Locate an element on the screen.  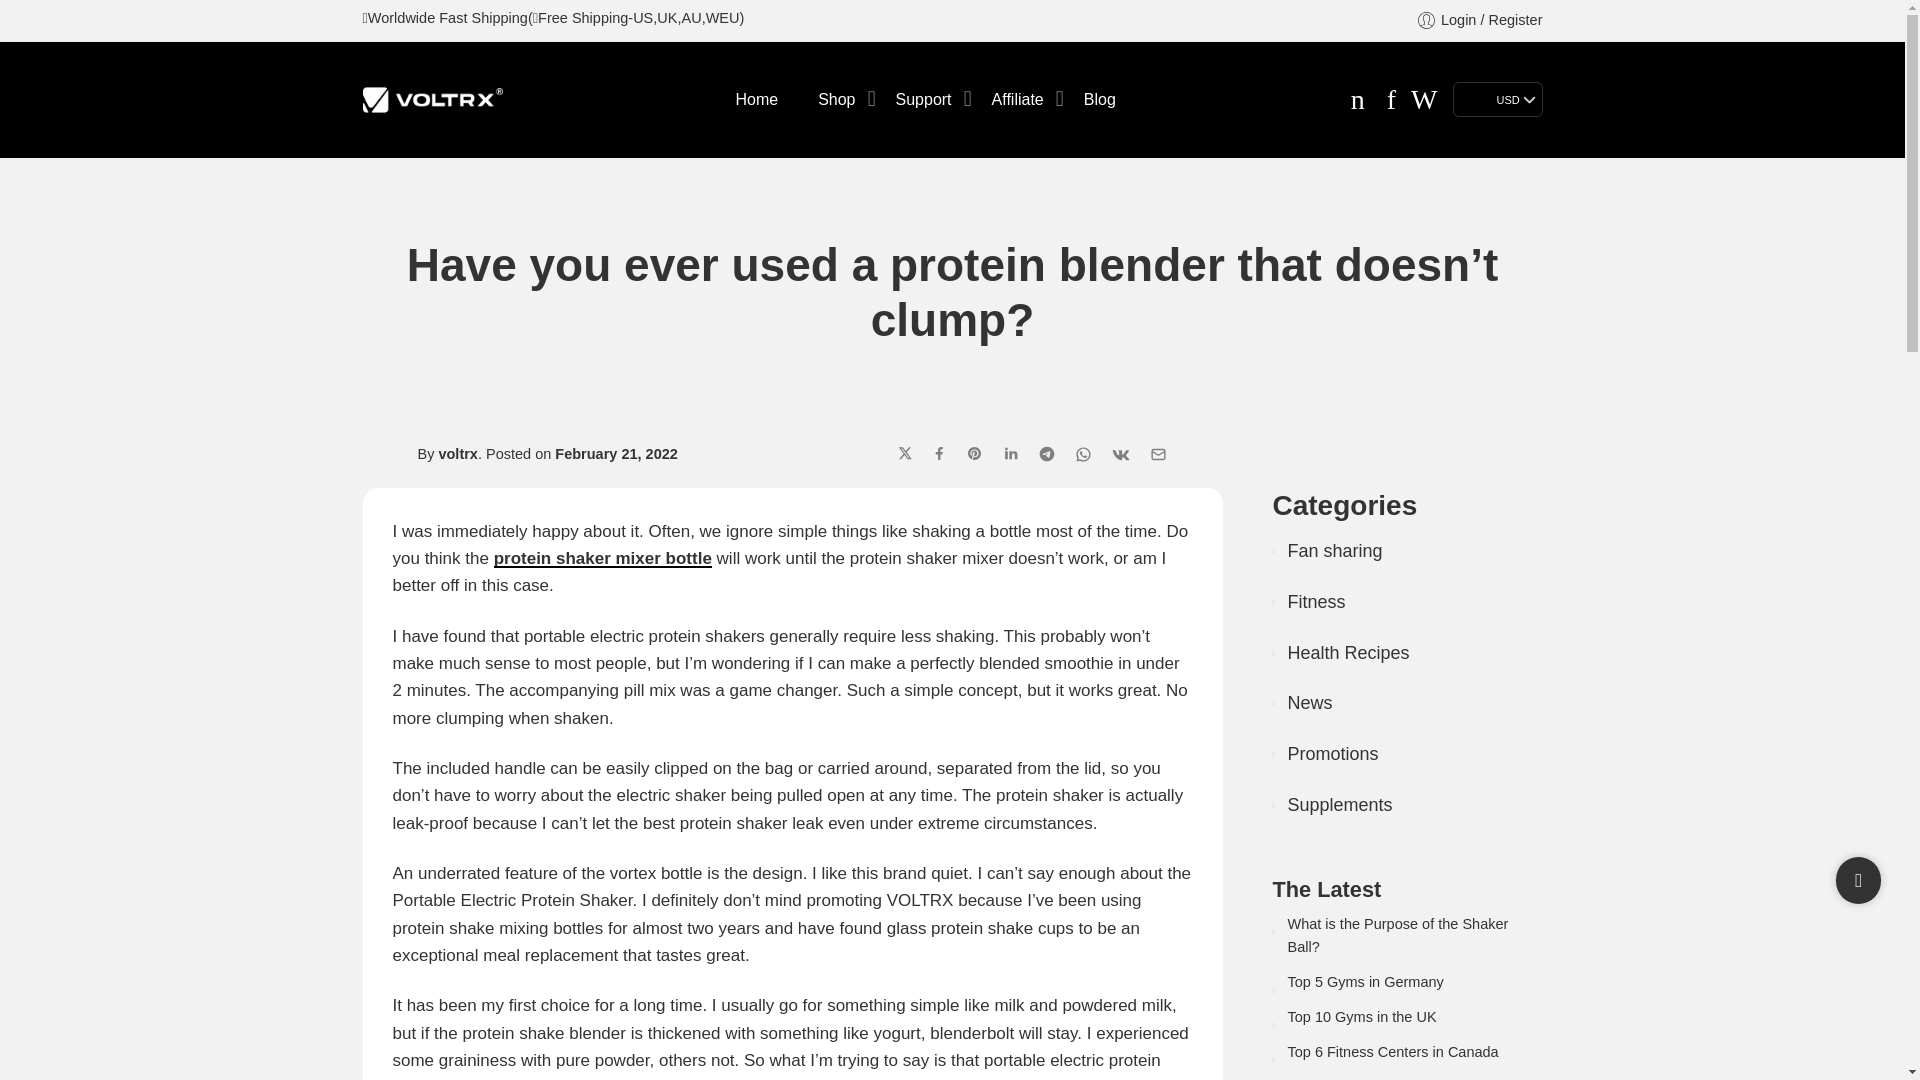
Cart is located at coordinates (1358, 100).